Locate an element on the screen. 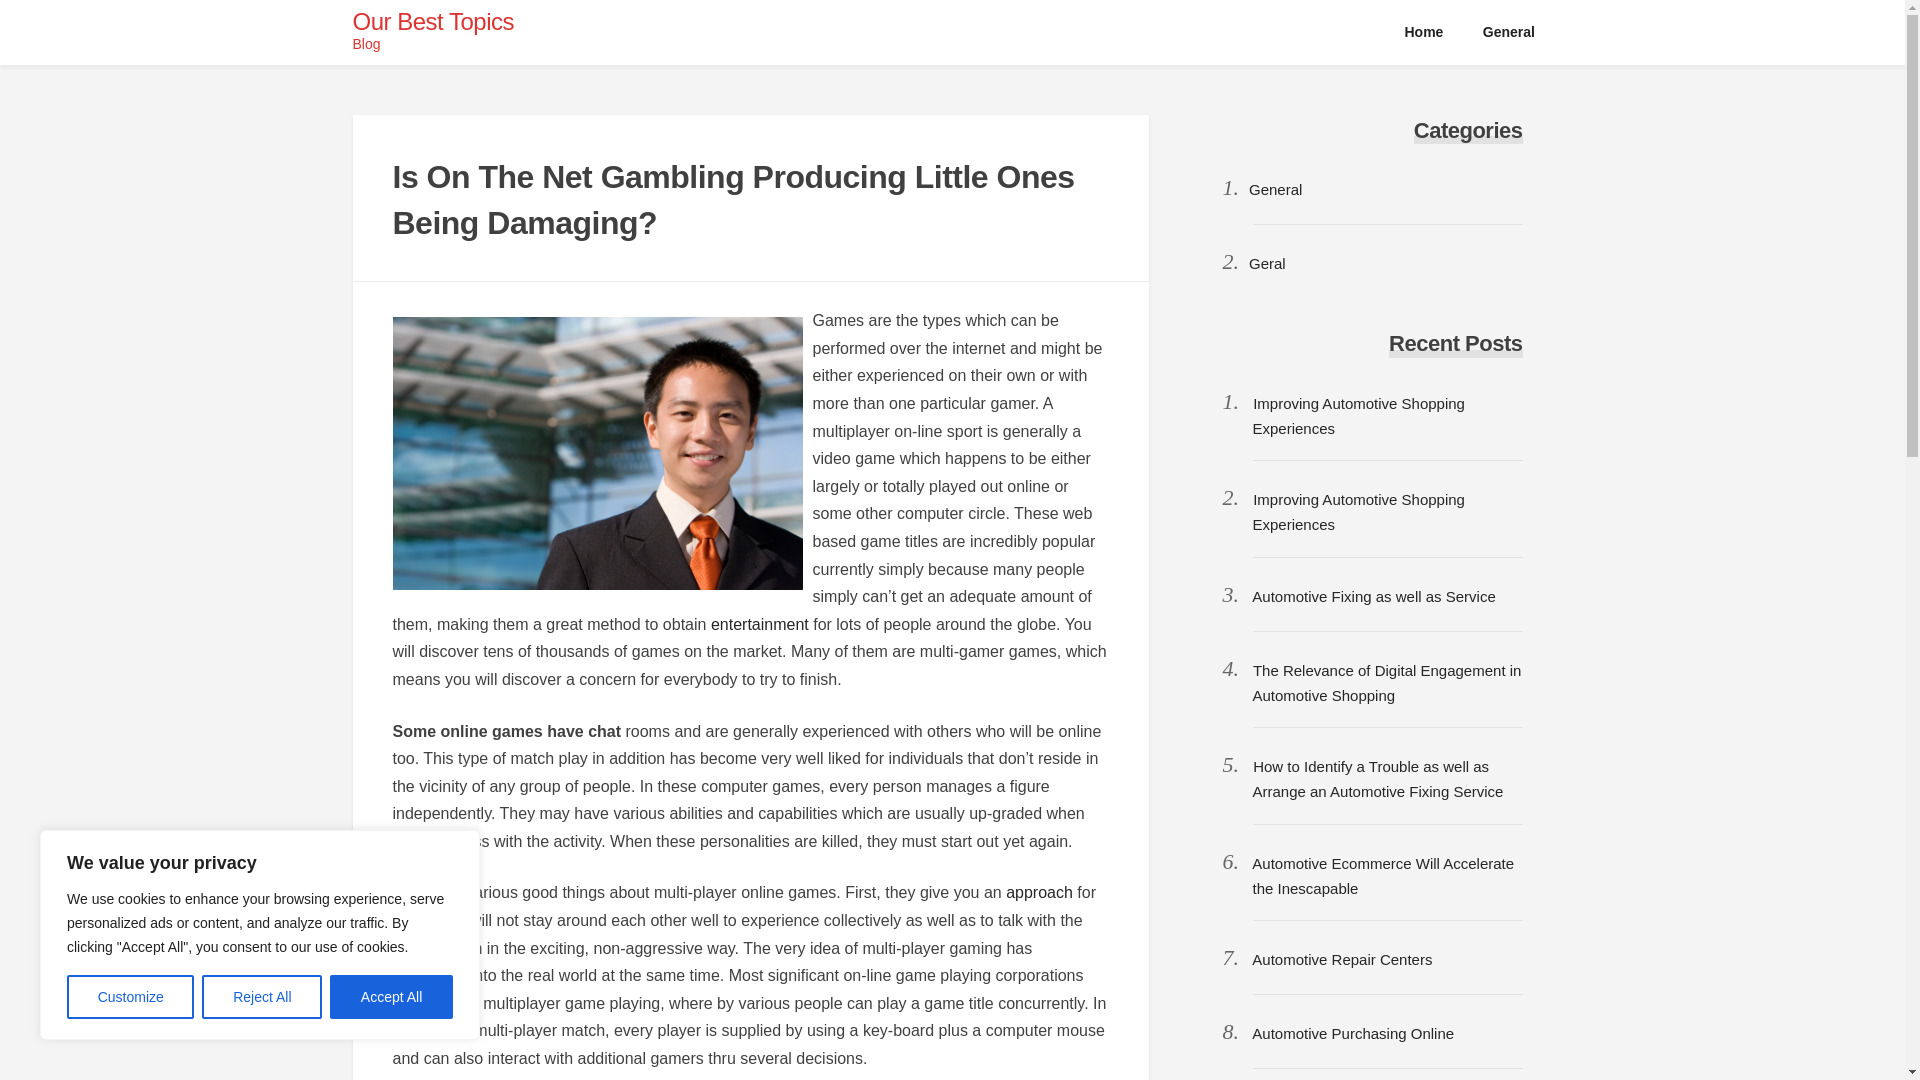 The image size is (1920, 1080). Automotive Ecommerce Will Accelerate the Inescapable is located at coordinates (1382, 876).